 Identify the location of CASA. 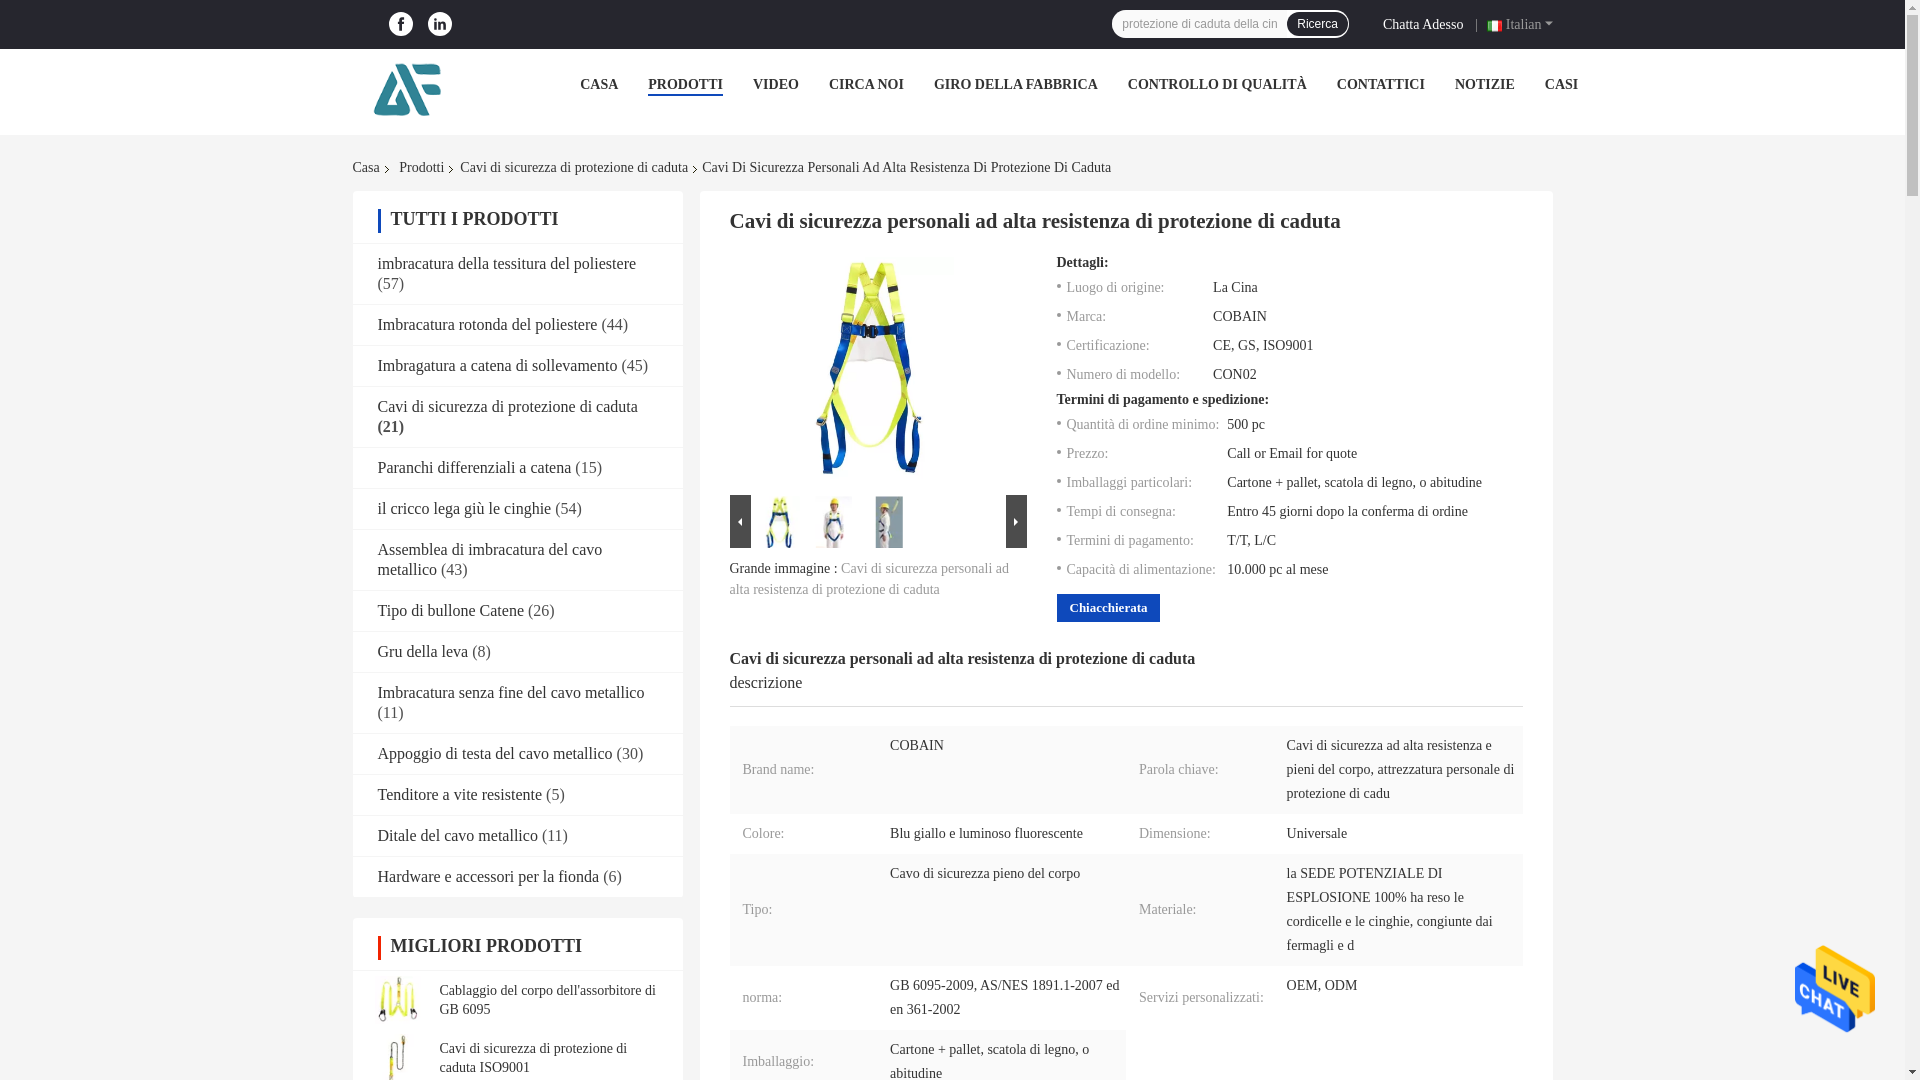
(598, 84).